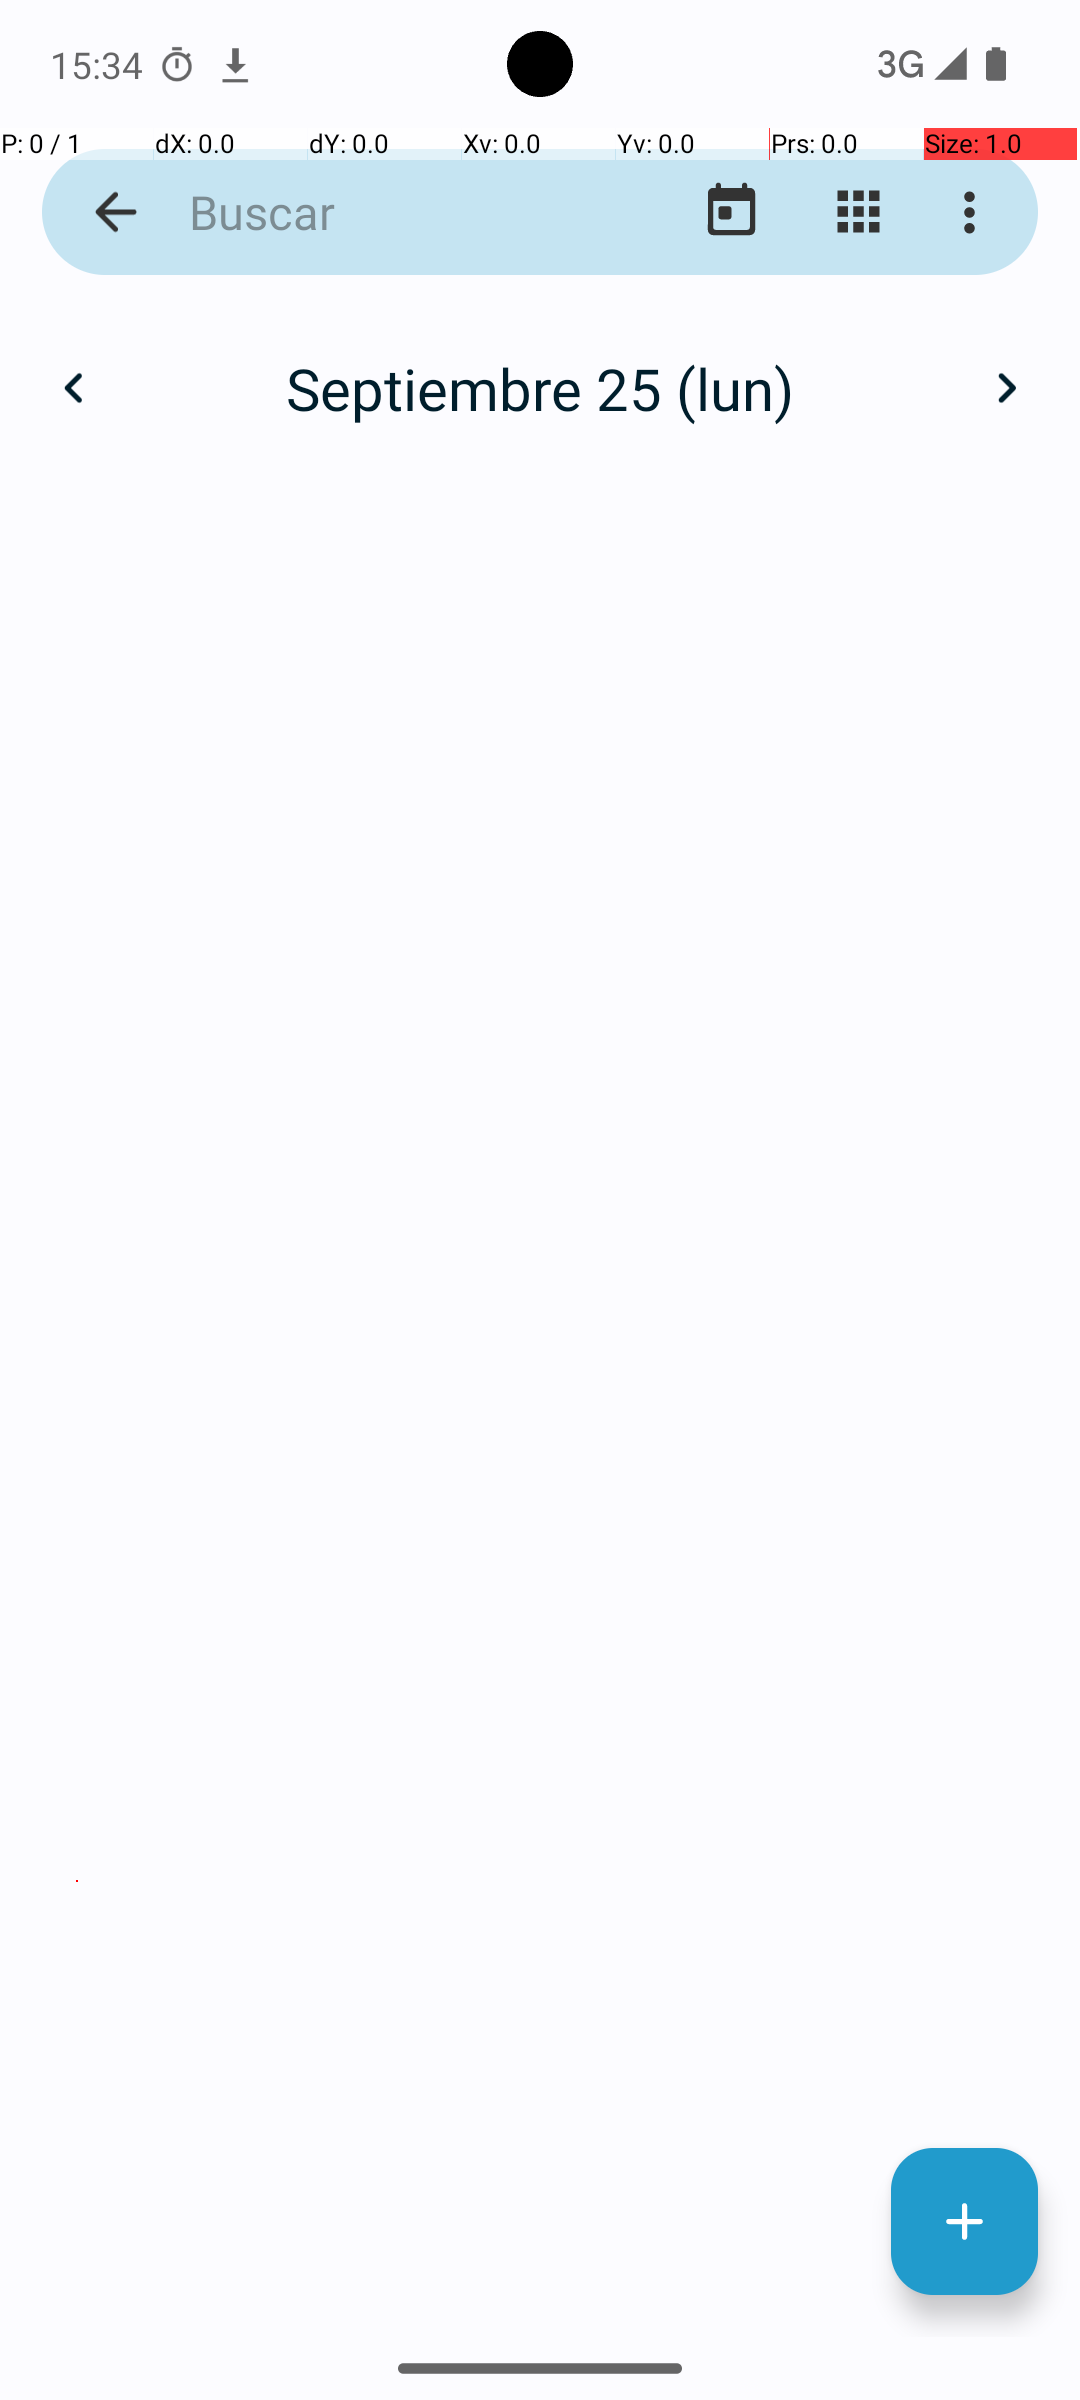 Image resolution: width=1080 pixels, height=2400 pixels. I want to click on Ir al día de hoy, so click(732, 212).